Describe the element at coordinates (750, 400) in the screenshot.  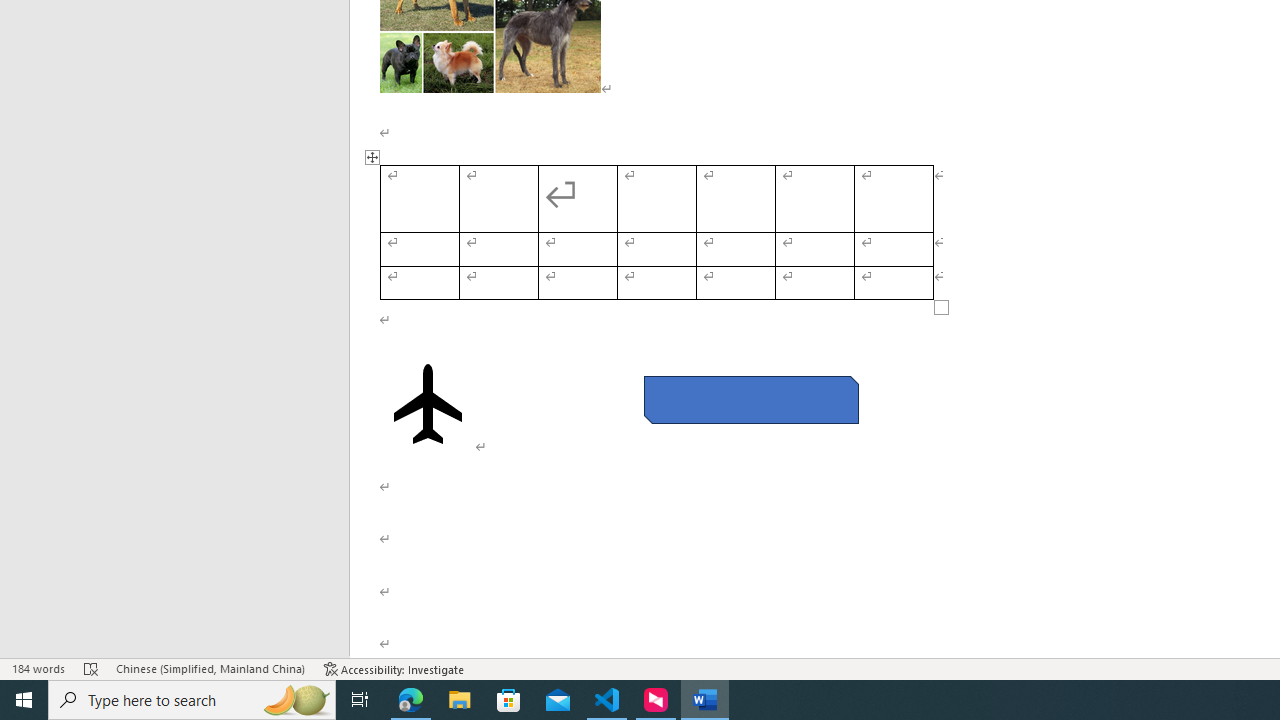
I see `Rectangle: Diagonal Corners Snipped 2` at that location.